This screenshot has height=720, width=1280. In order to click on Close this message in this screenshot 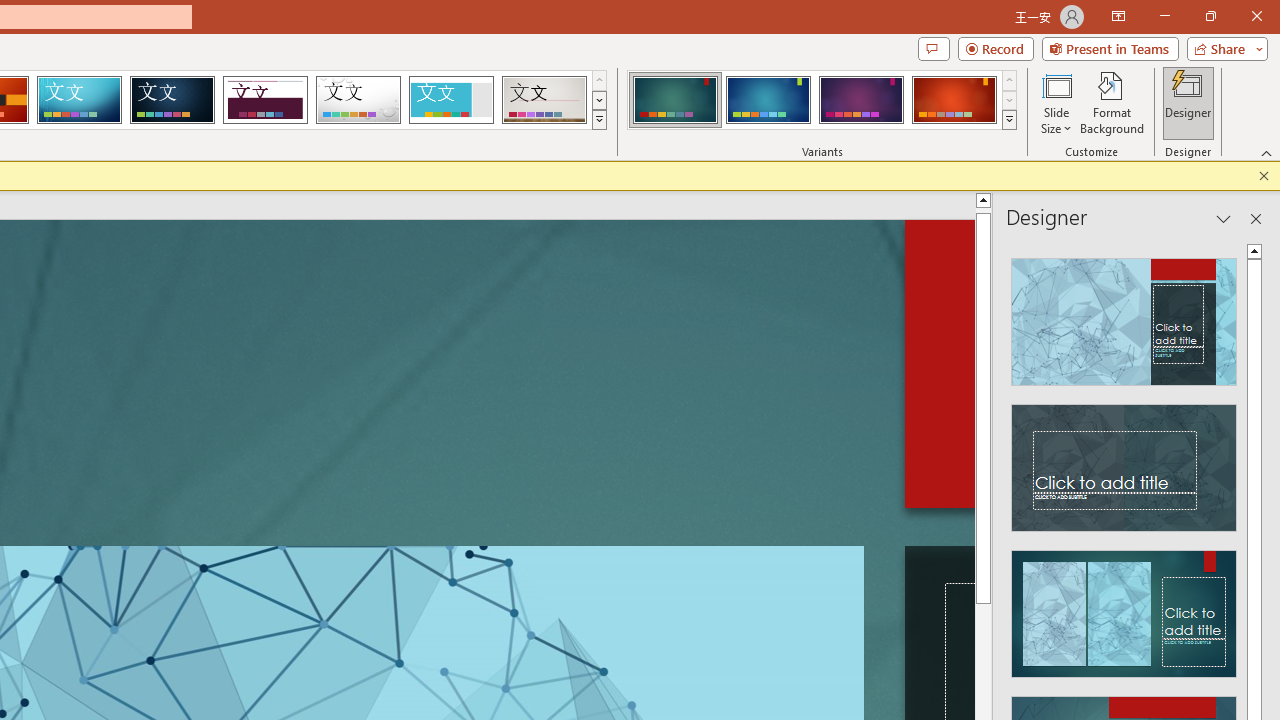, I will do `click(1264, 176)`.